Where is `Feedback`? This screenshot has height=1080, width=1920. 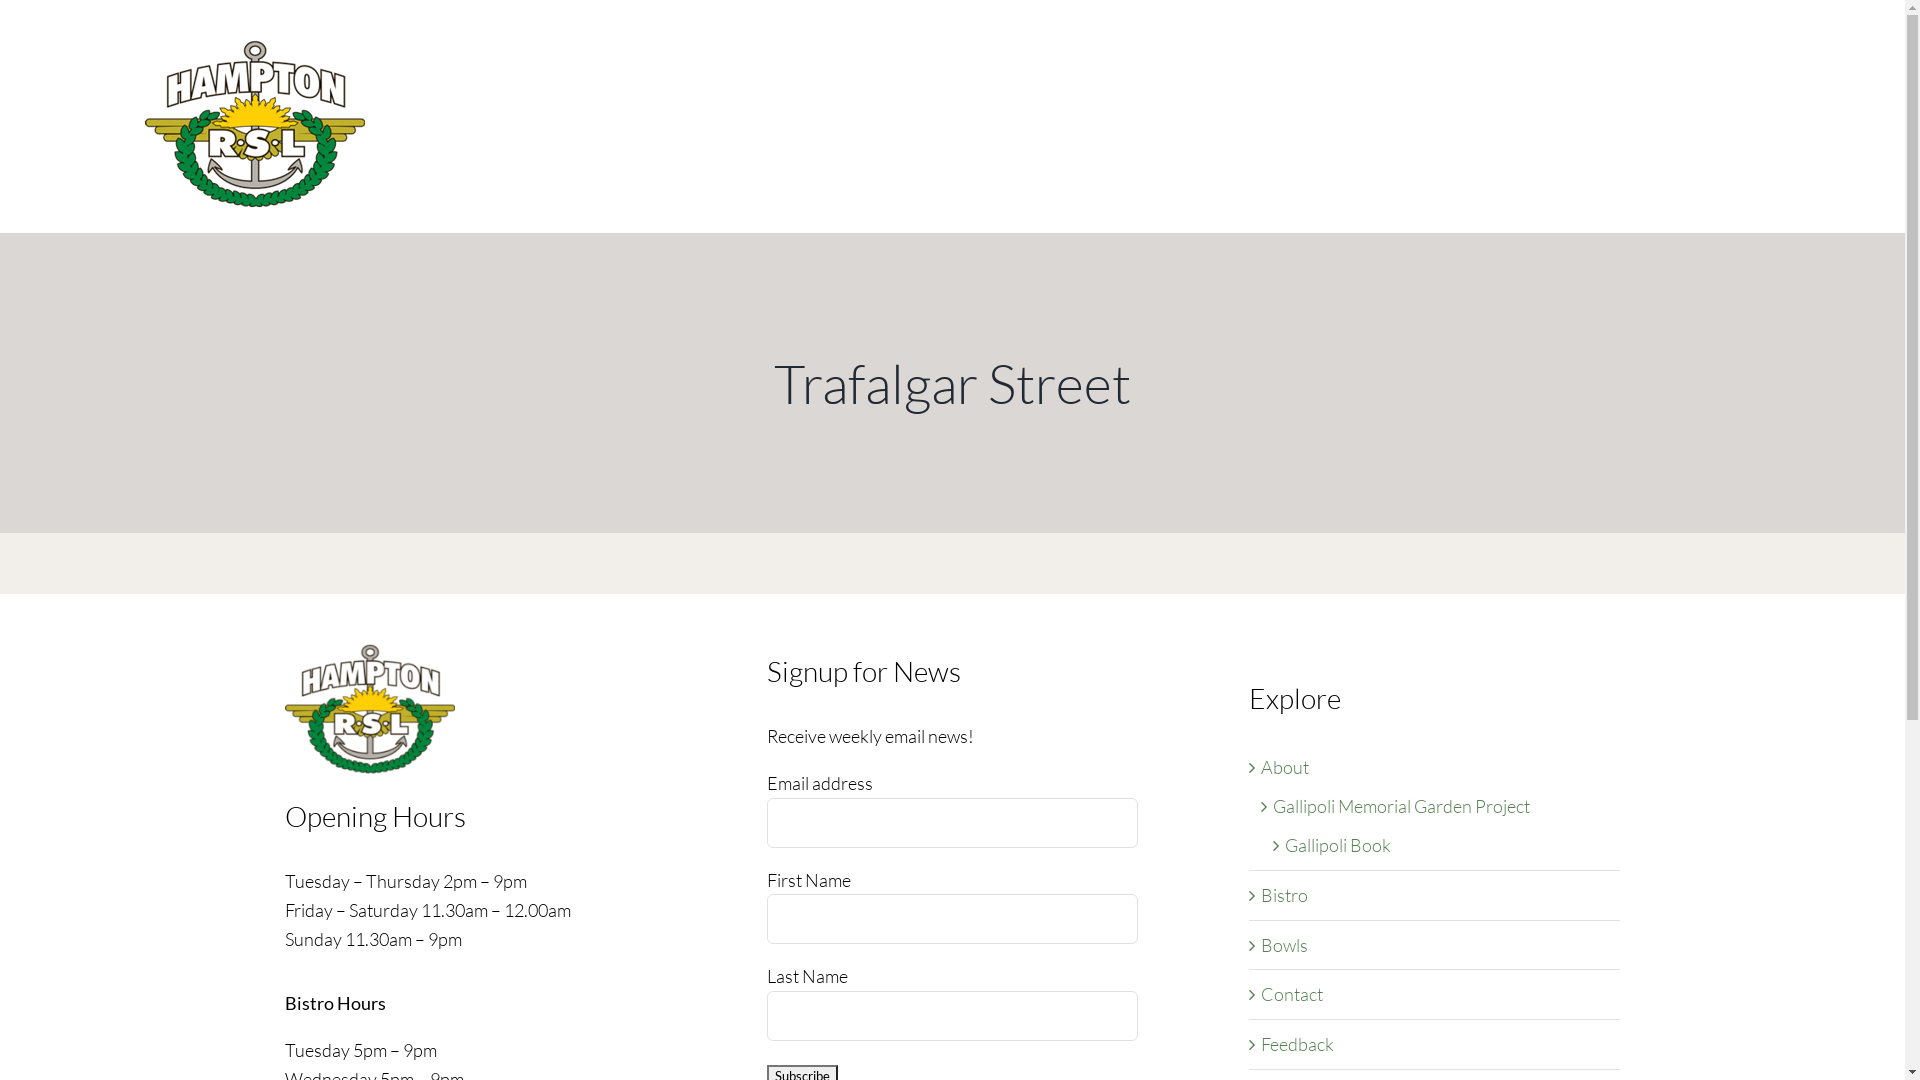 Feedback is located at coordinates (1298, 1044).